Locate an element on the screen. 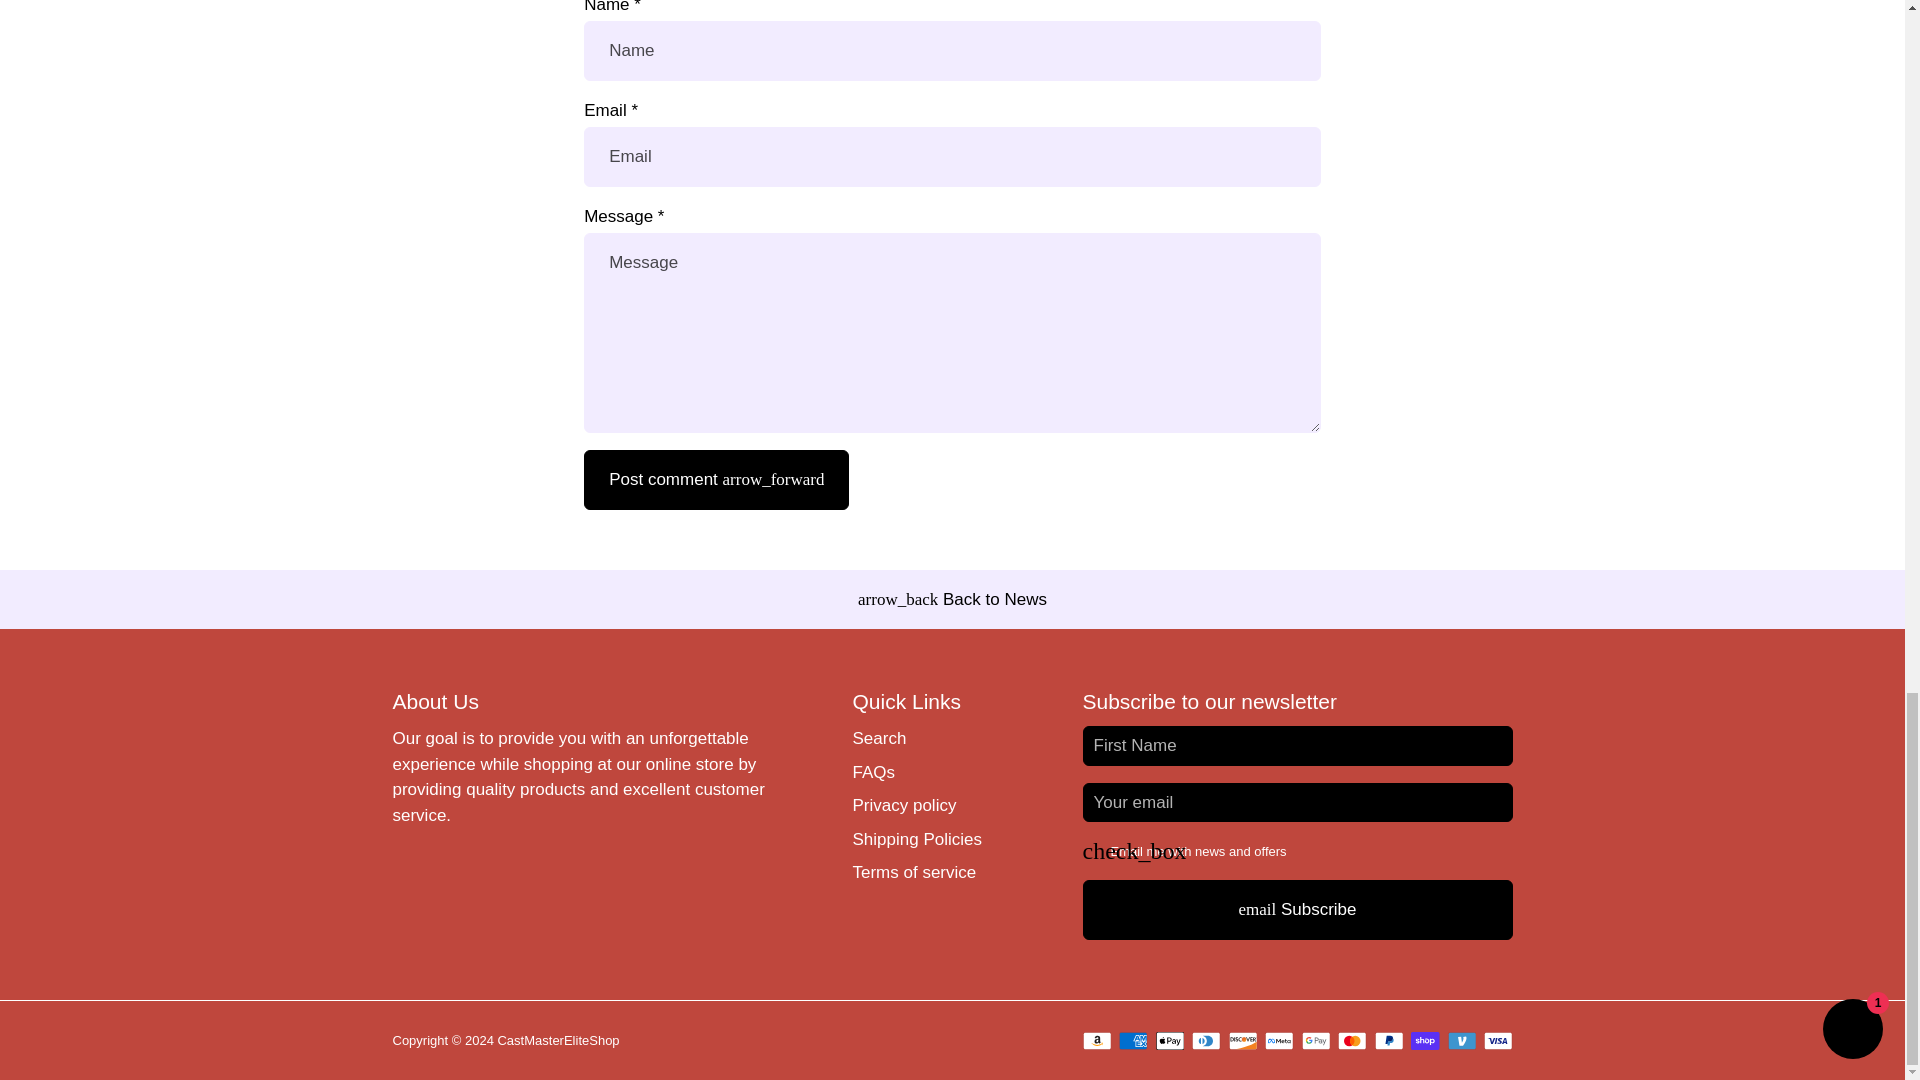  Amazon is located at coordinates (1096, 1040).